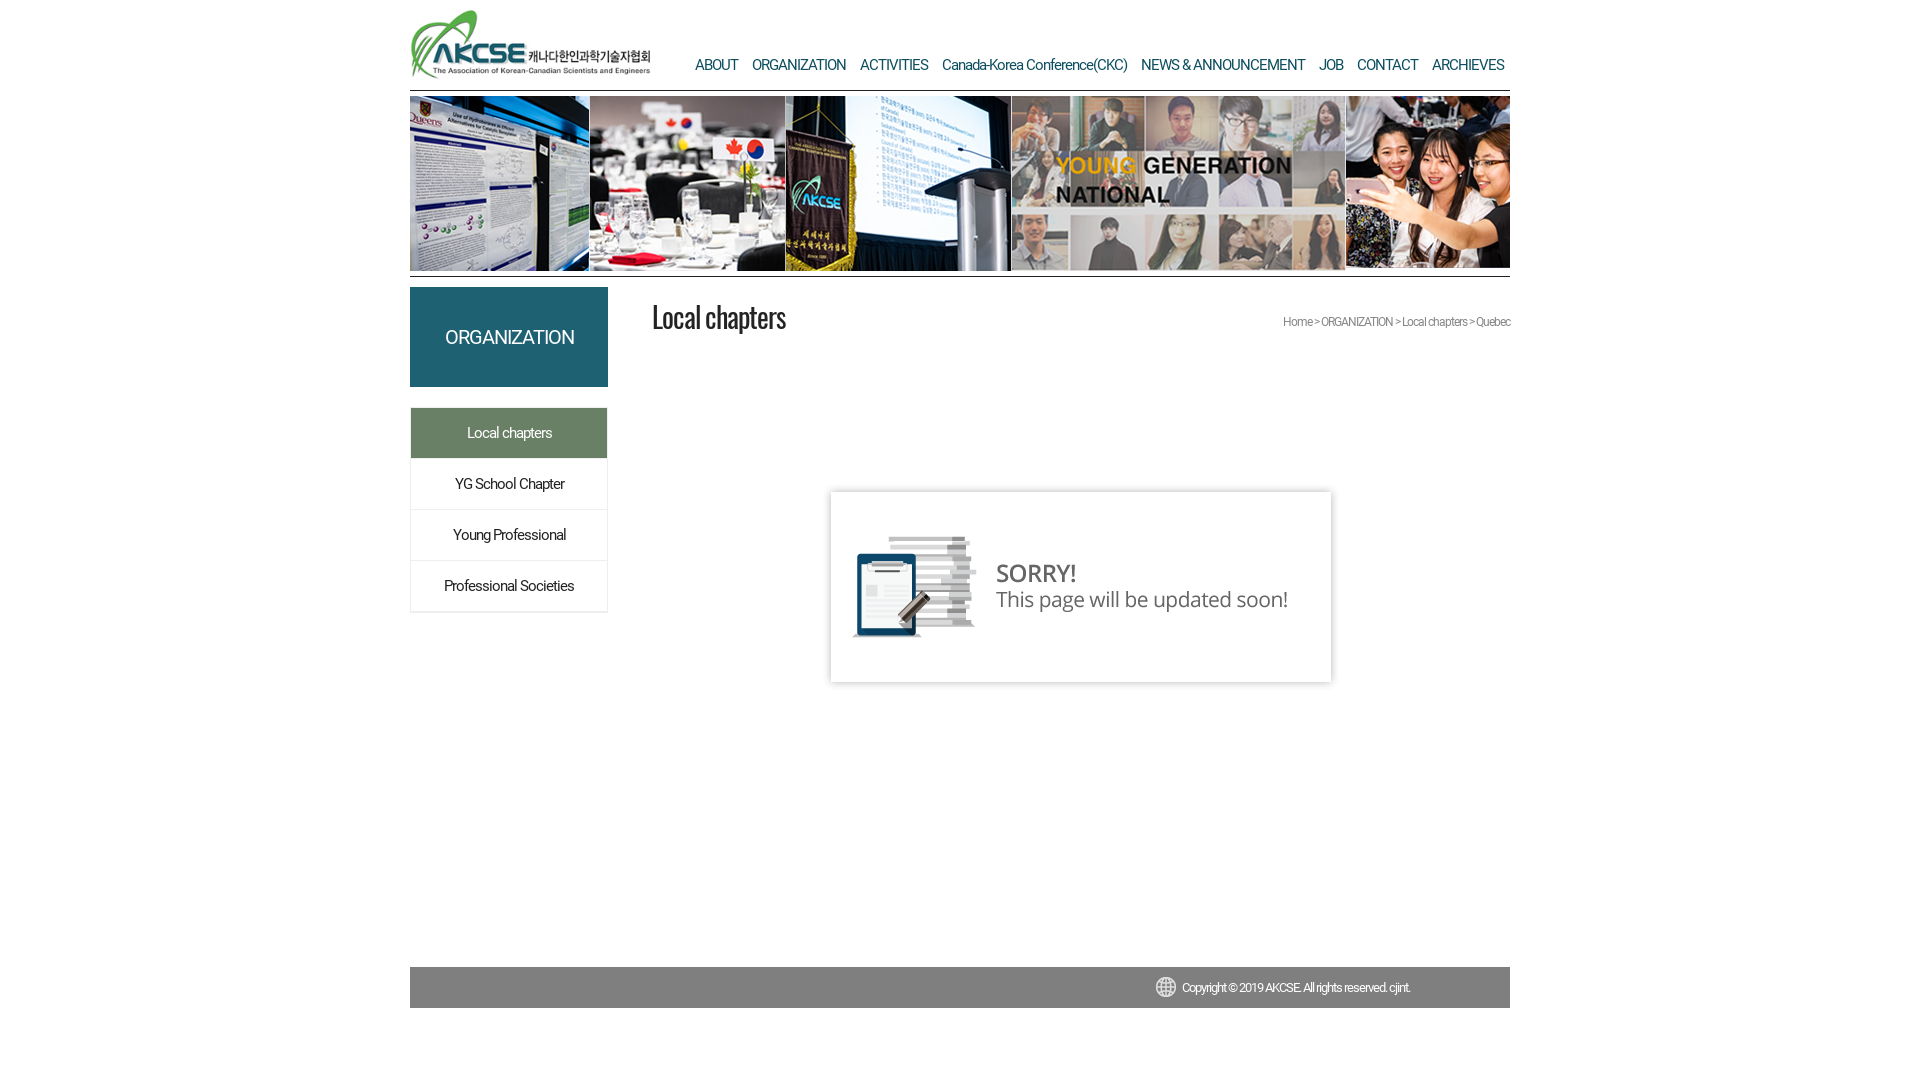  What do you see at coordinates (1388, 65) in the screenshot?
I see `CONTACT` at bounding box center [1388, 65].